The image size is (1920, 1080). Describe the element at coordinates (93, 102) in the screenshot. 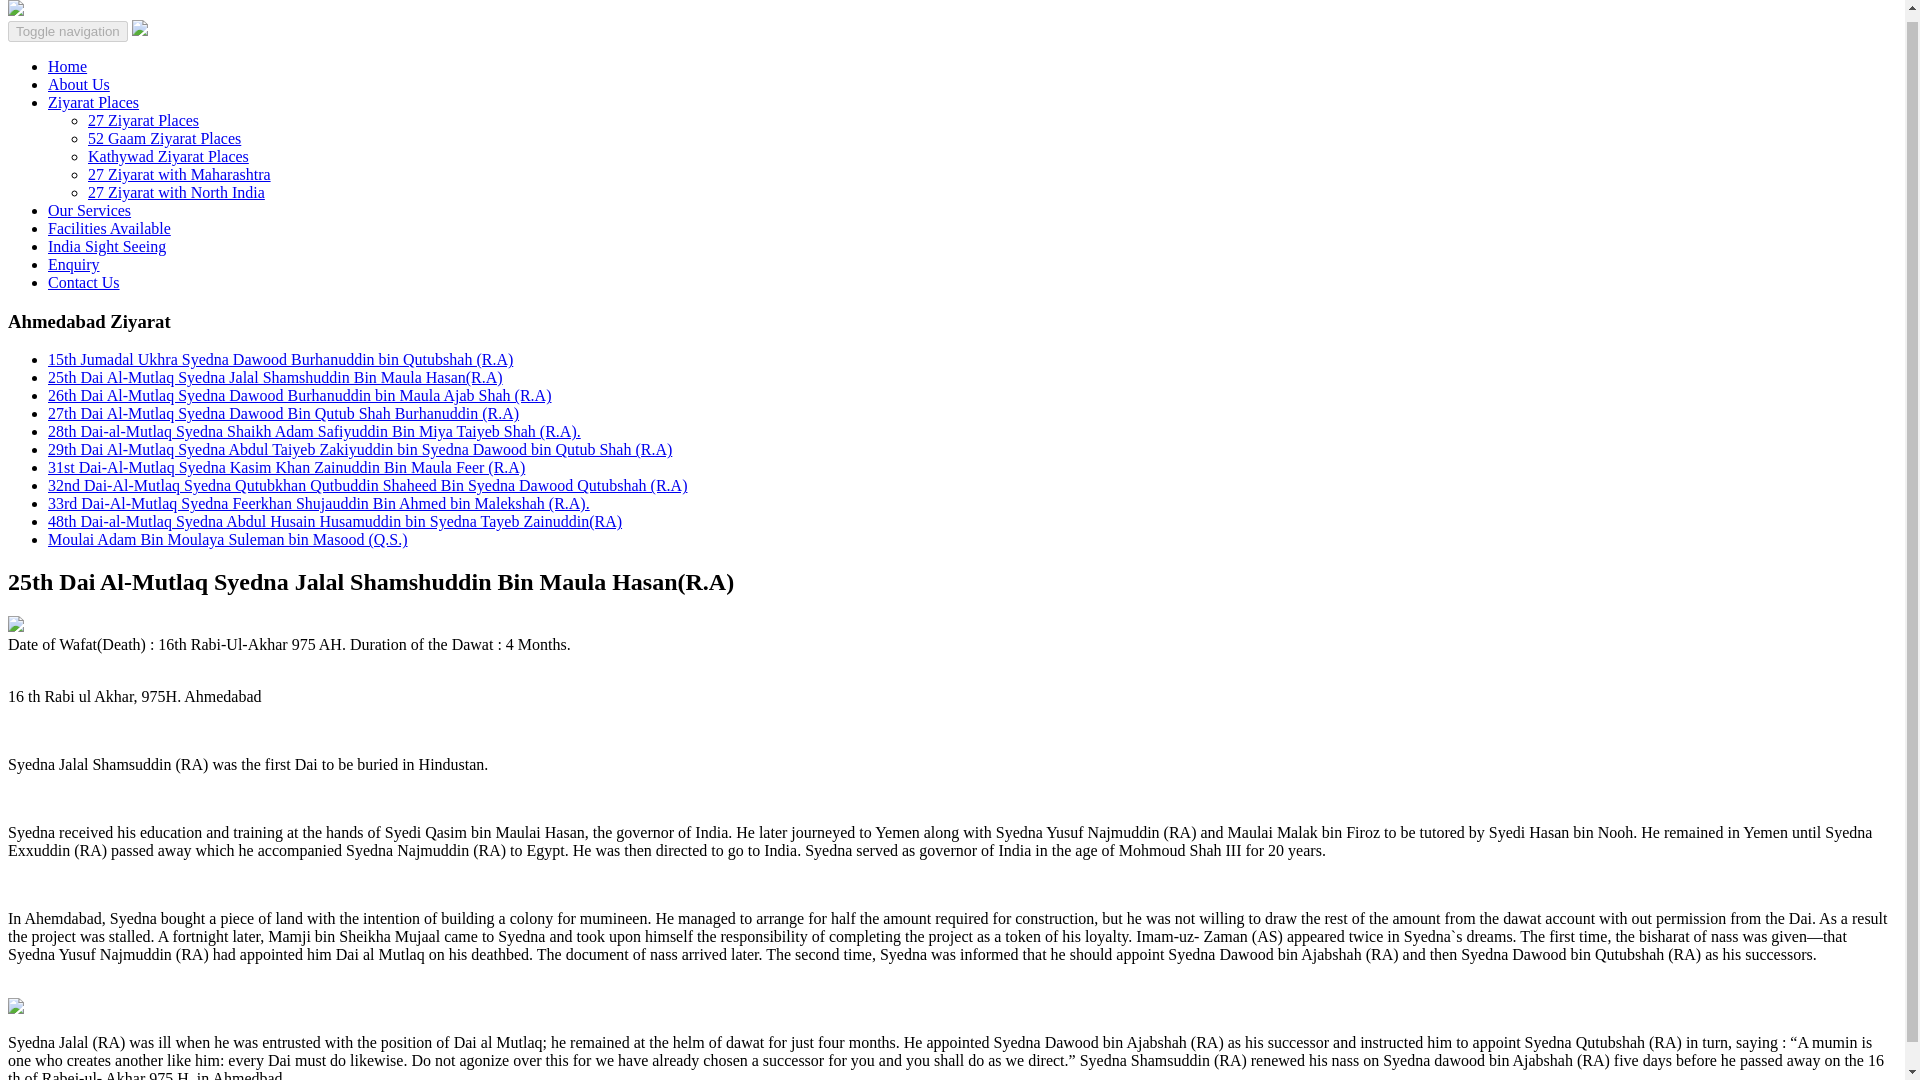

I see `Ziyarat Places` at that location.